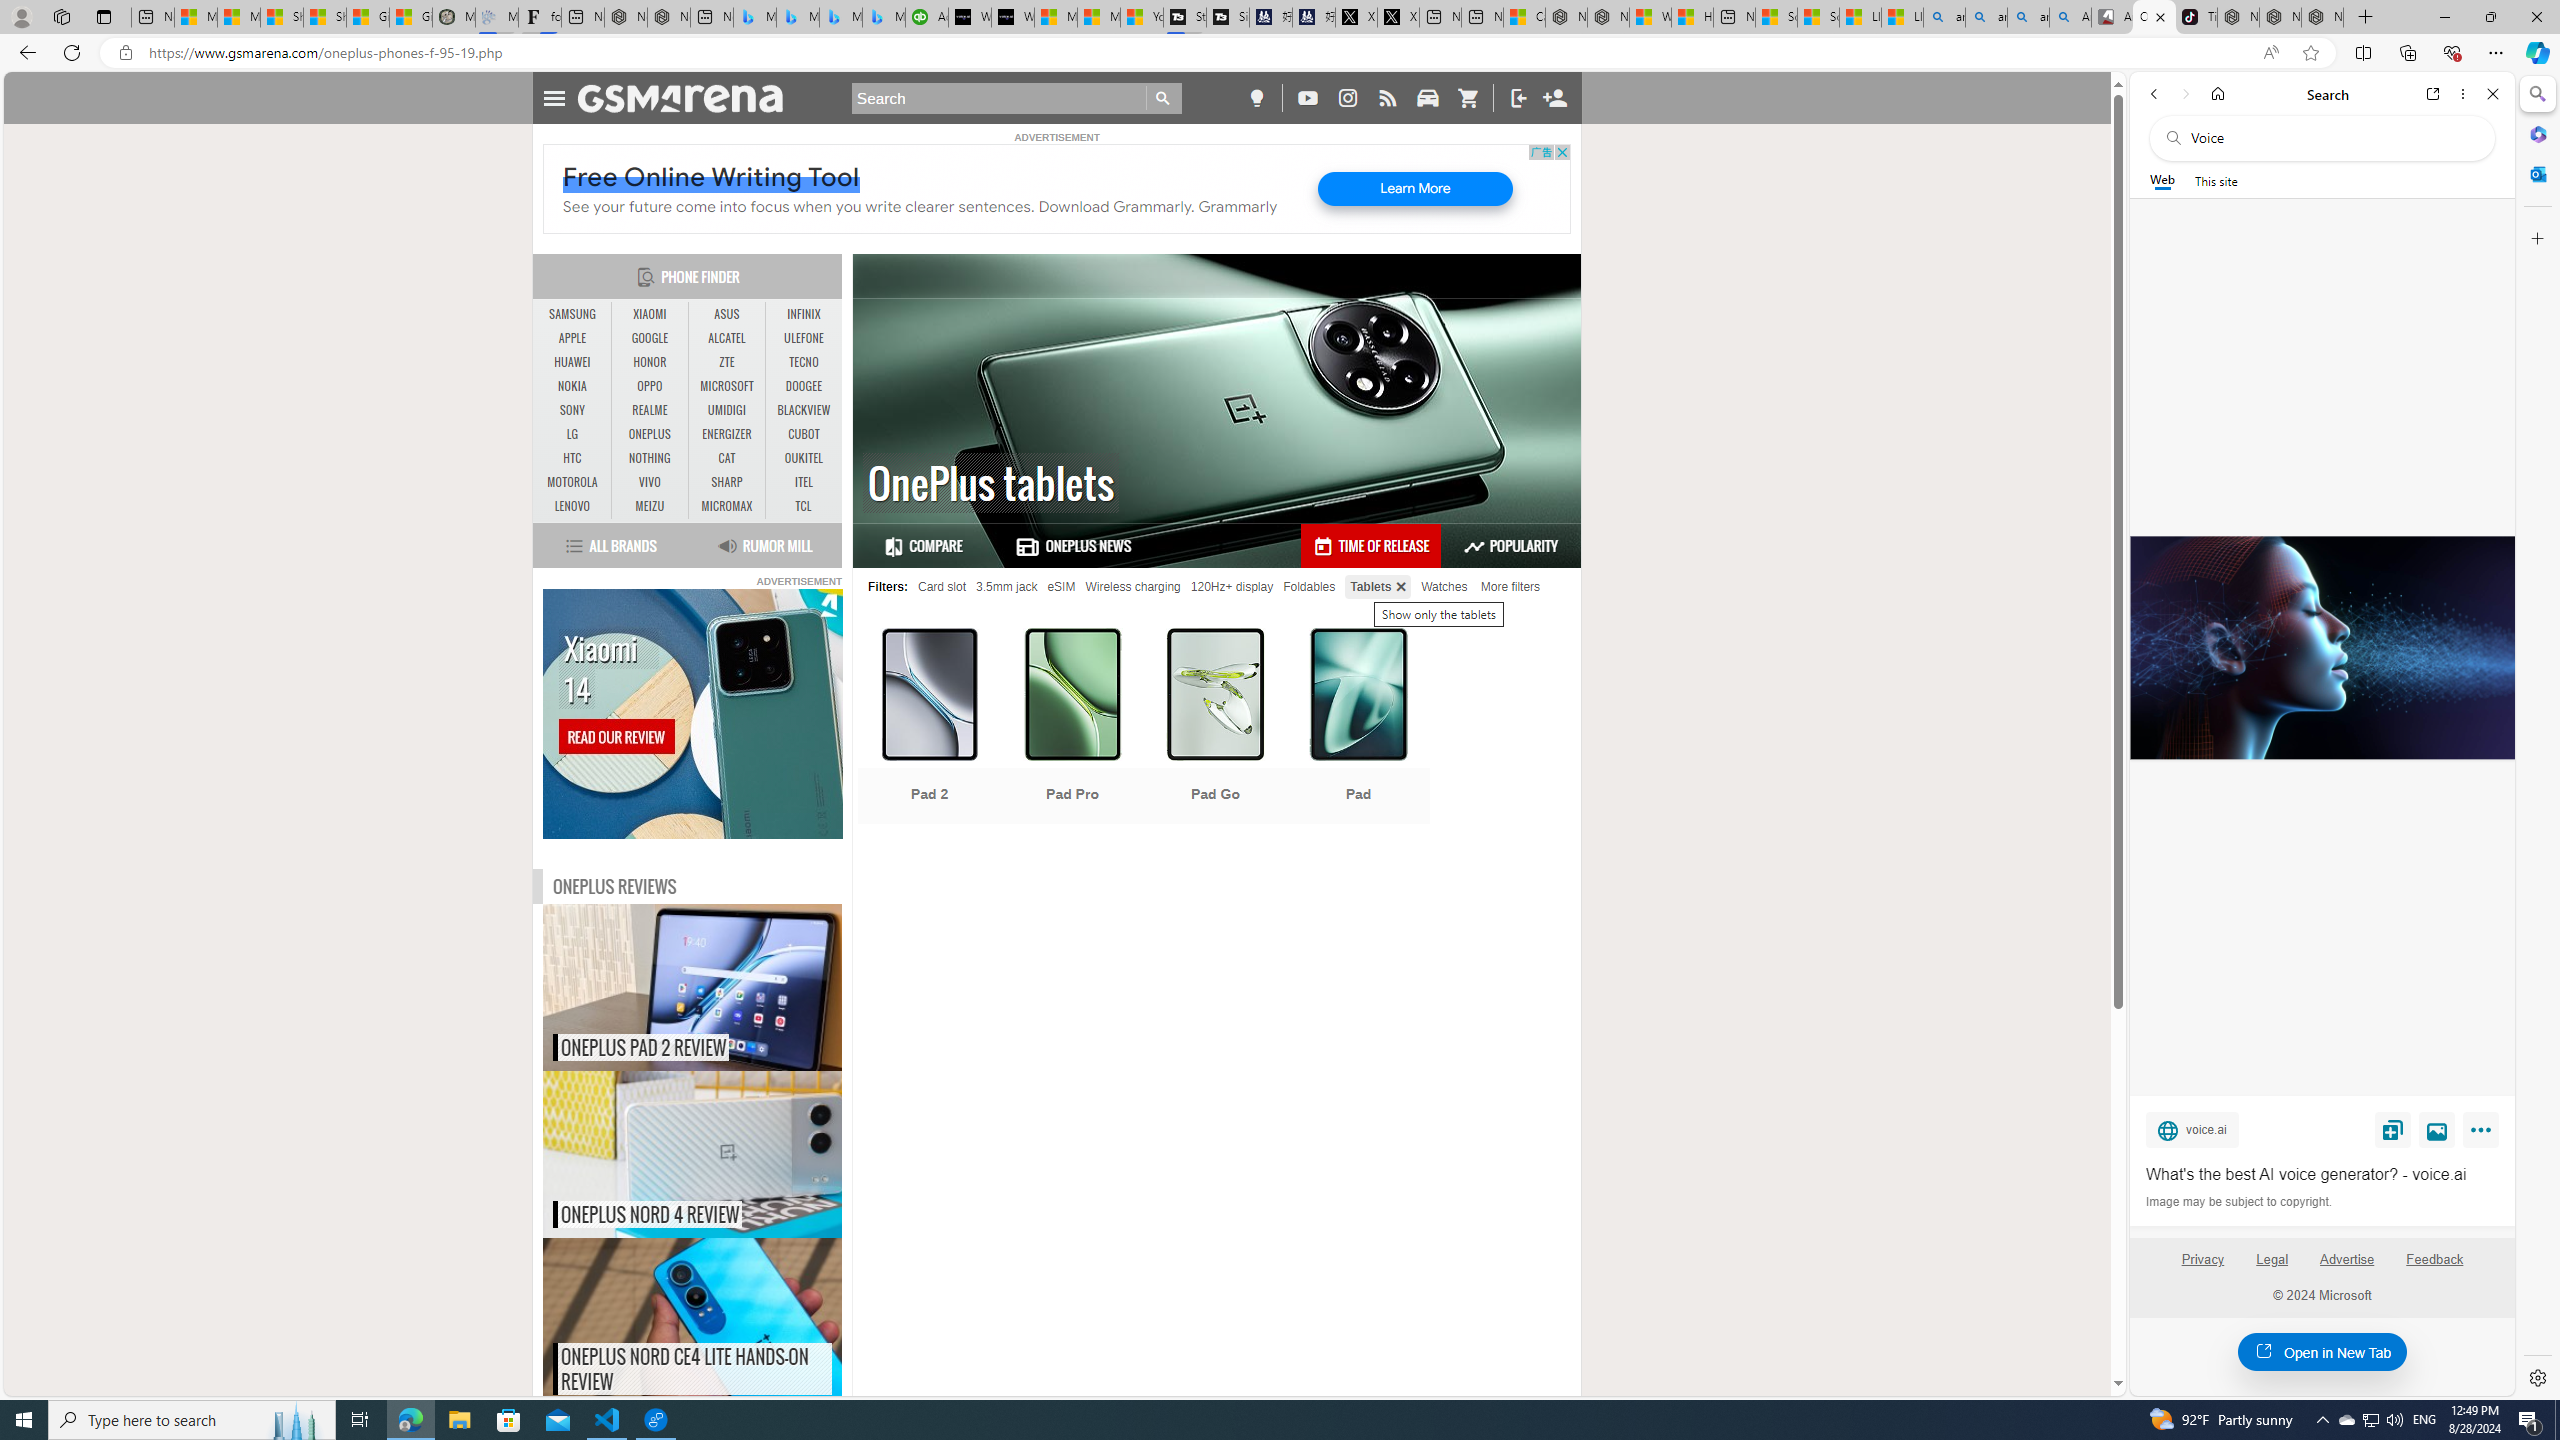  I want to click on OnePlus Pad 2 review ONEPLUS PAD 2 REVIEW, so click(692, 988).